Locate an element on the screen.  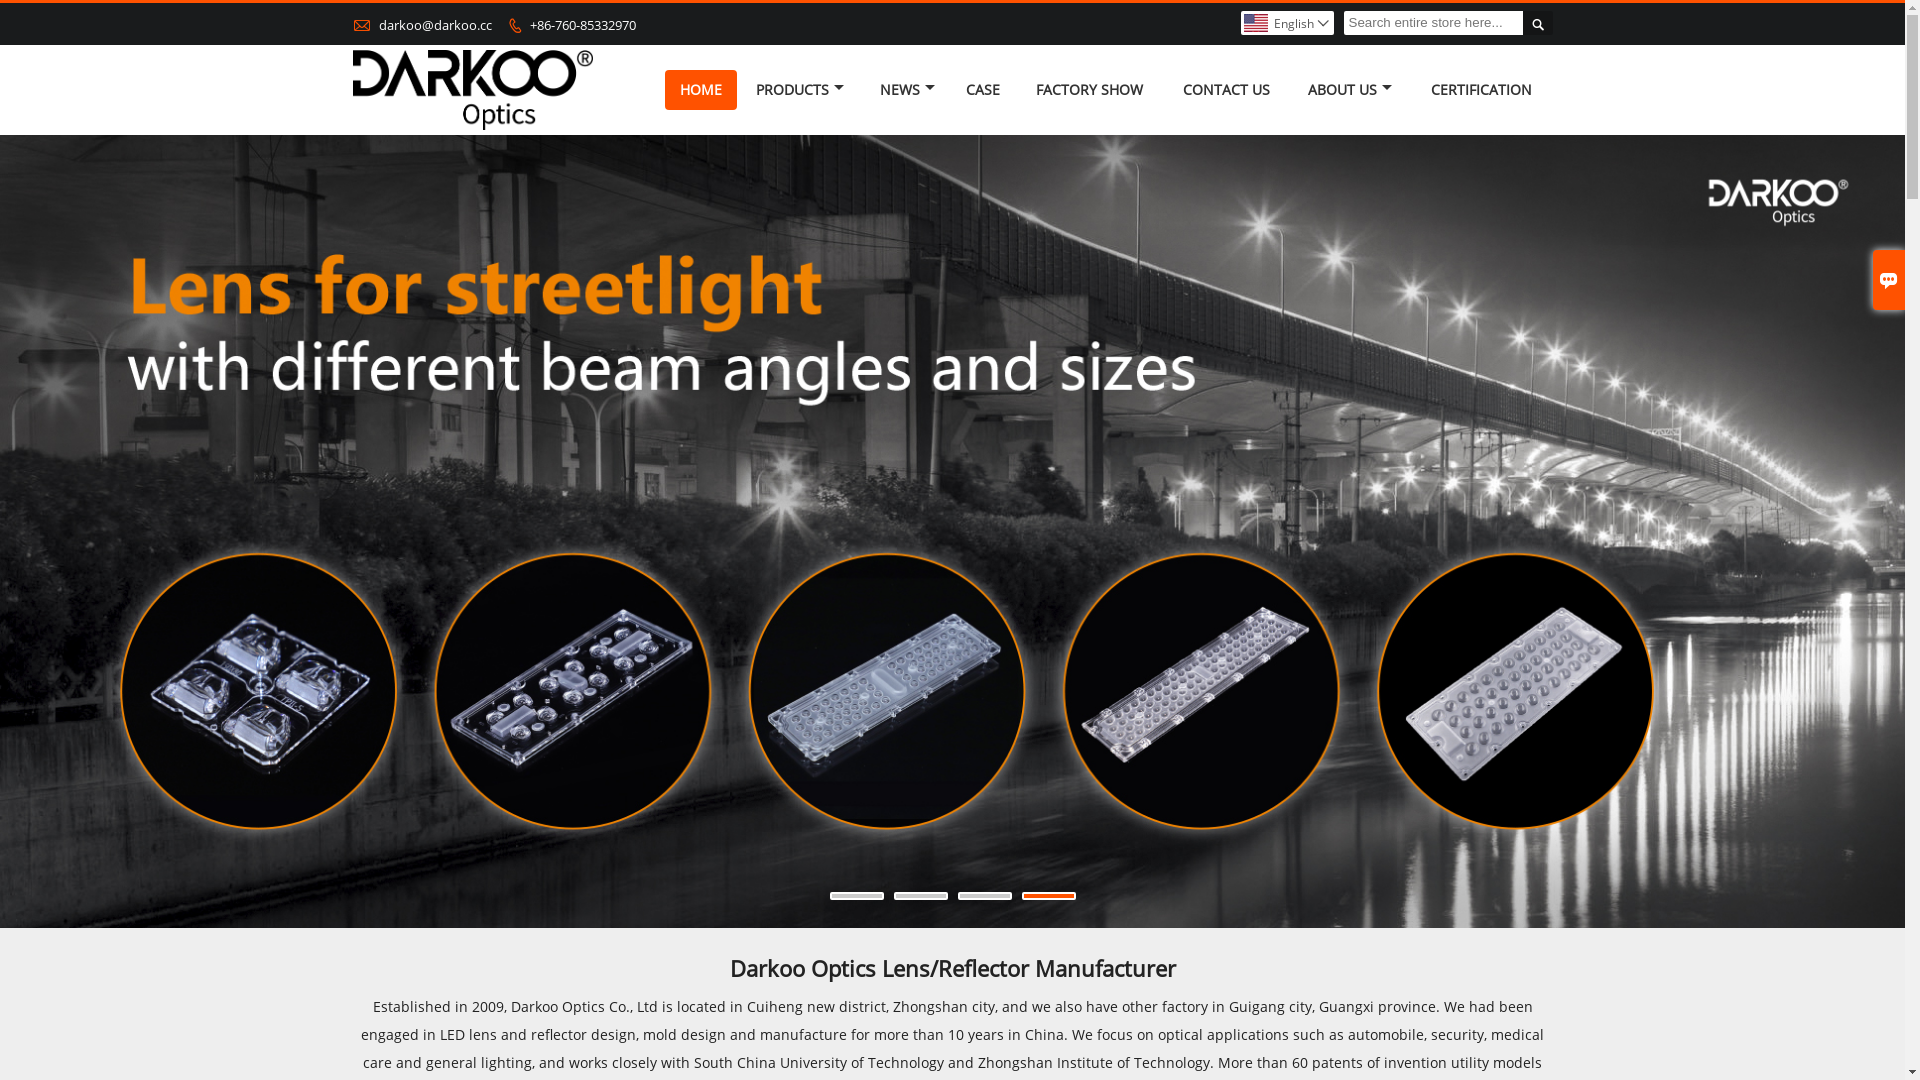
NEWS is located at coordinates (908, 90).